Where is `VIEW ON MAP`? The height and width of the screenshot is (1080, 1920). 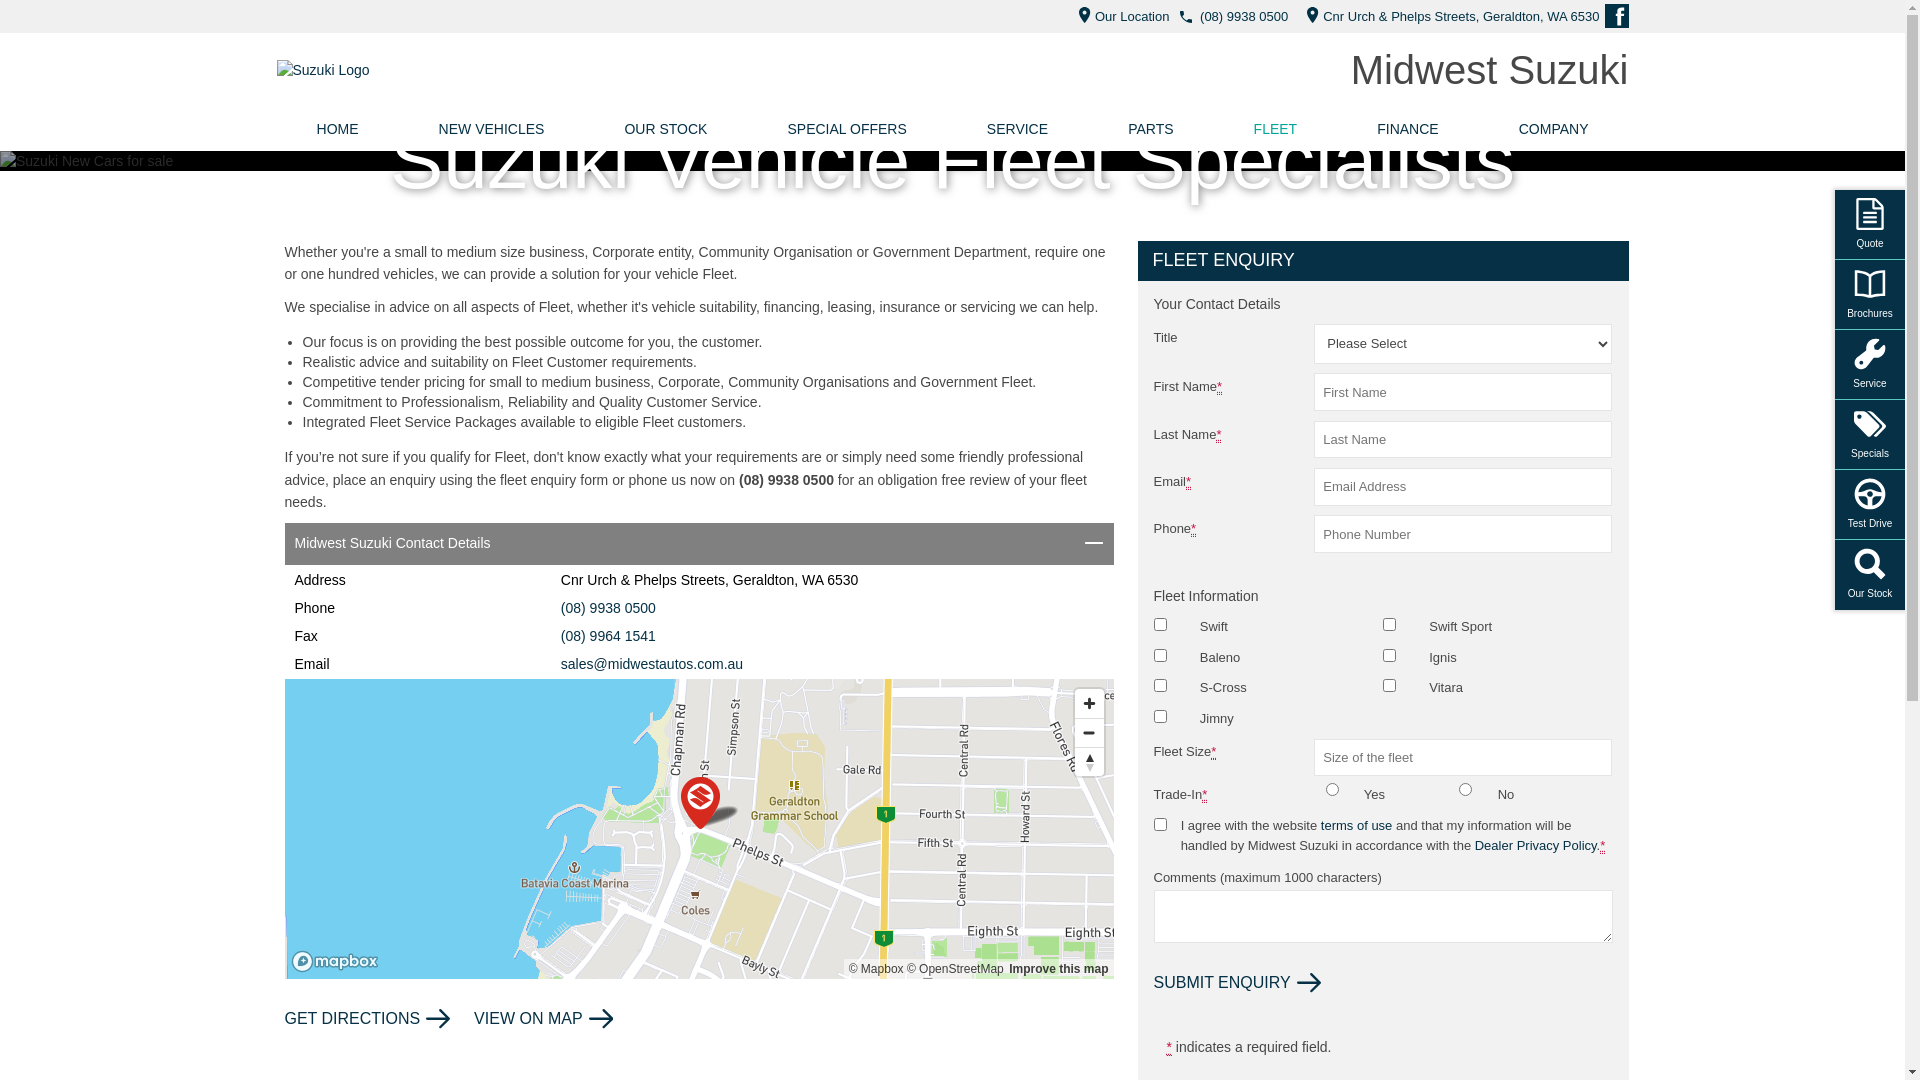
VIEW ON MAP is located at coordinates (543, 1019).